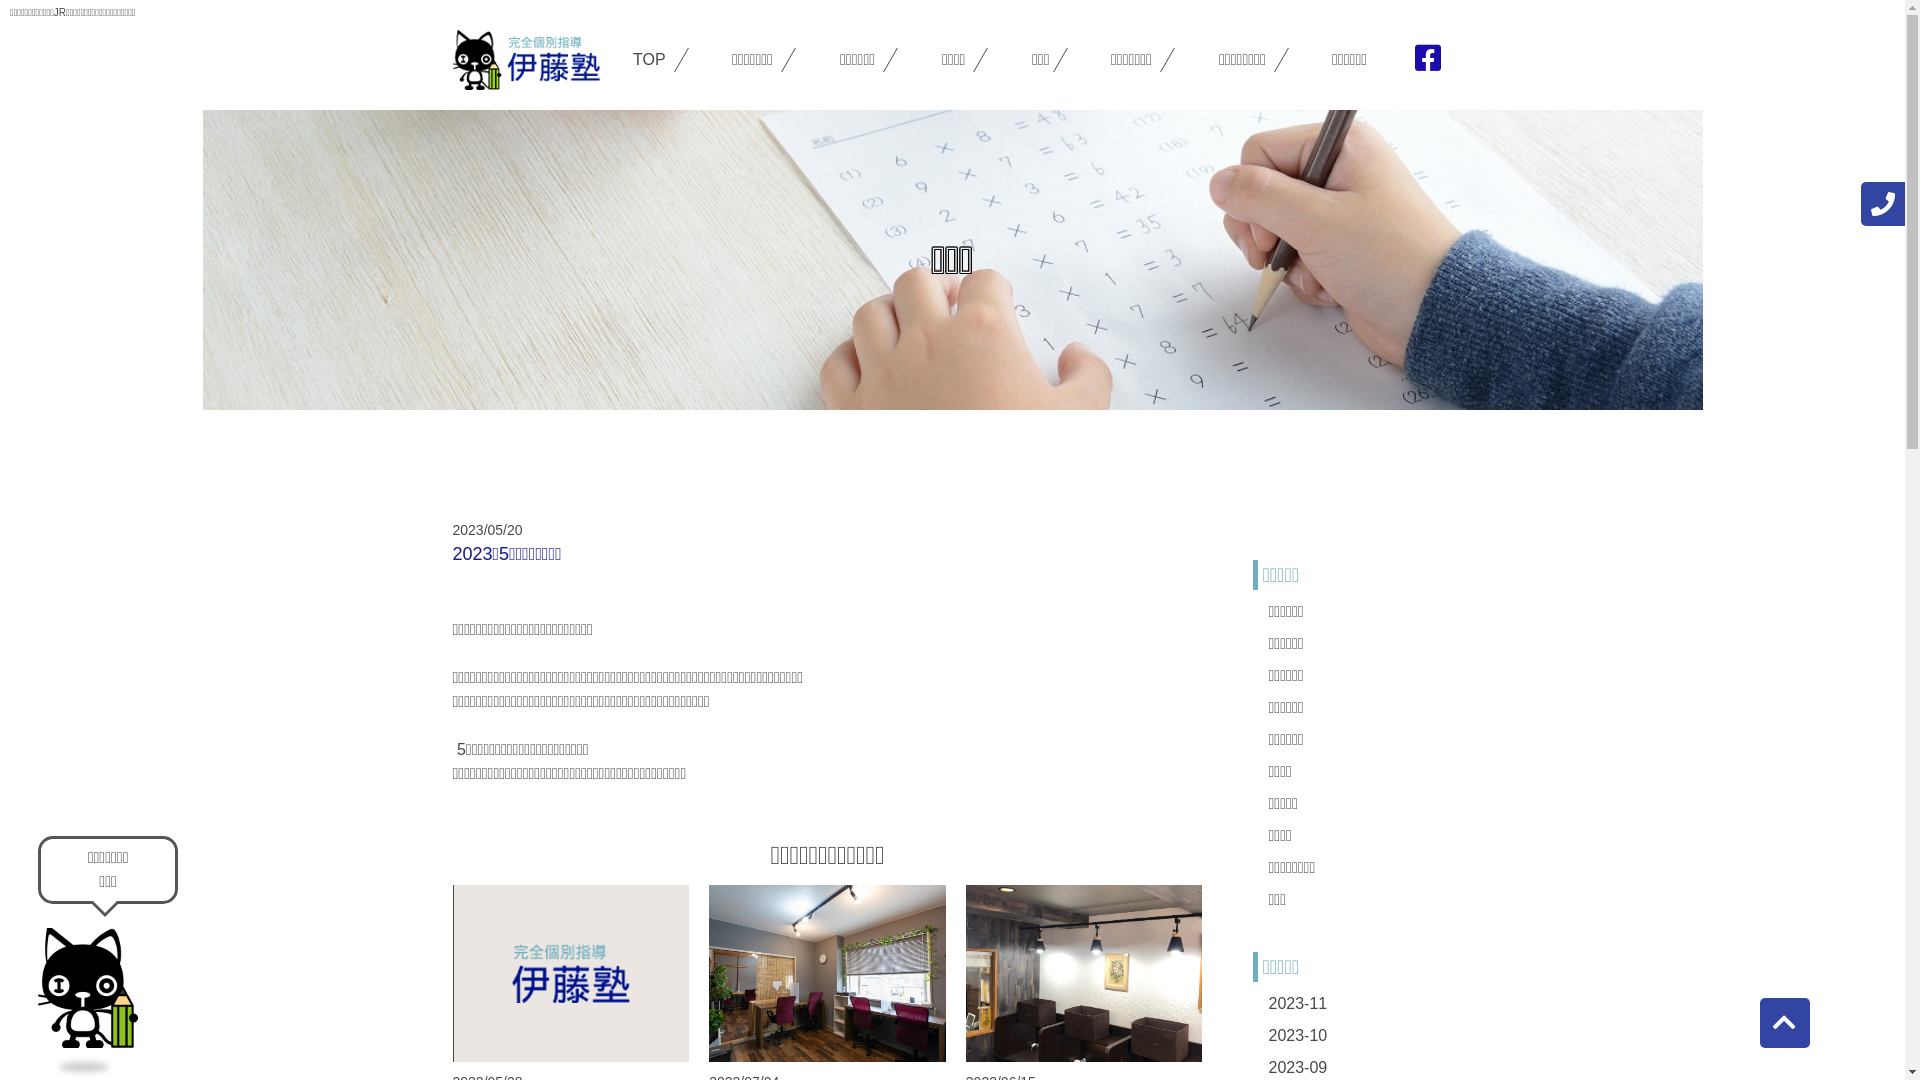  Describe the element at coordinates (1298, 1004) in the screenshot. I see `2023-11` at that location.